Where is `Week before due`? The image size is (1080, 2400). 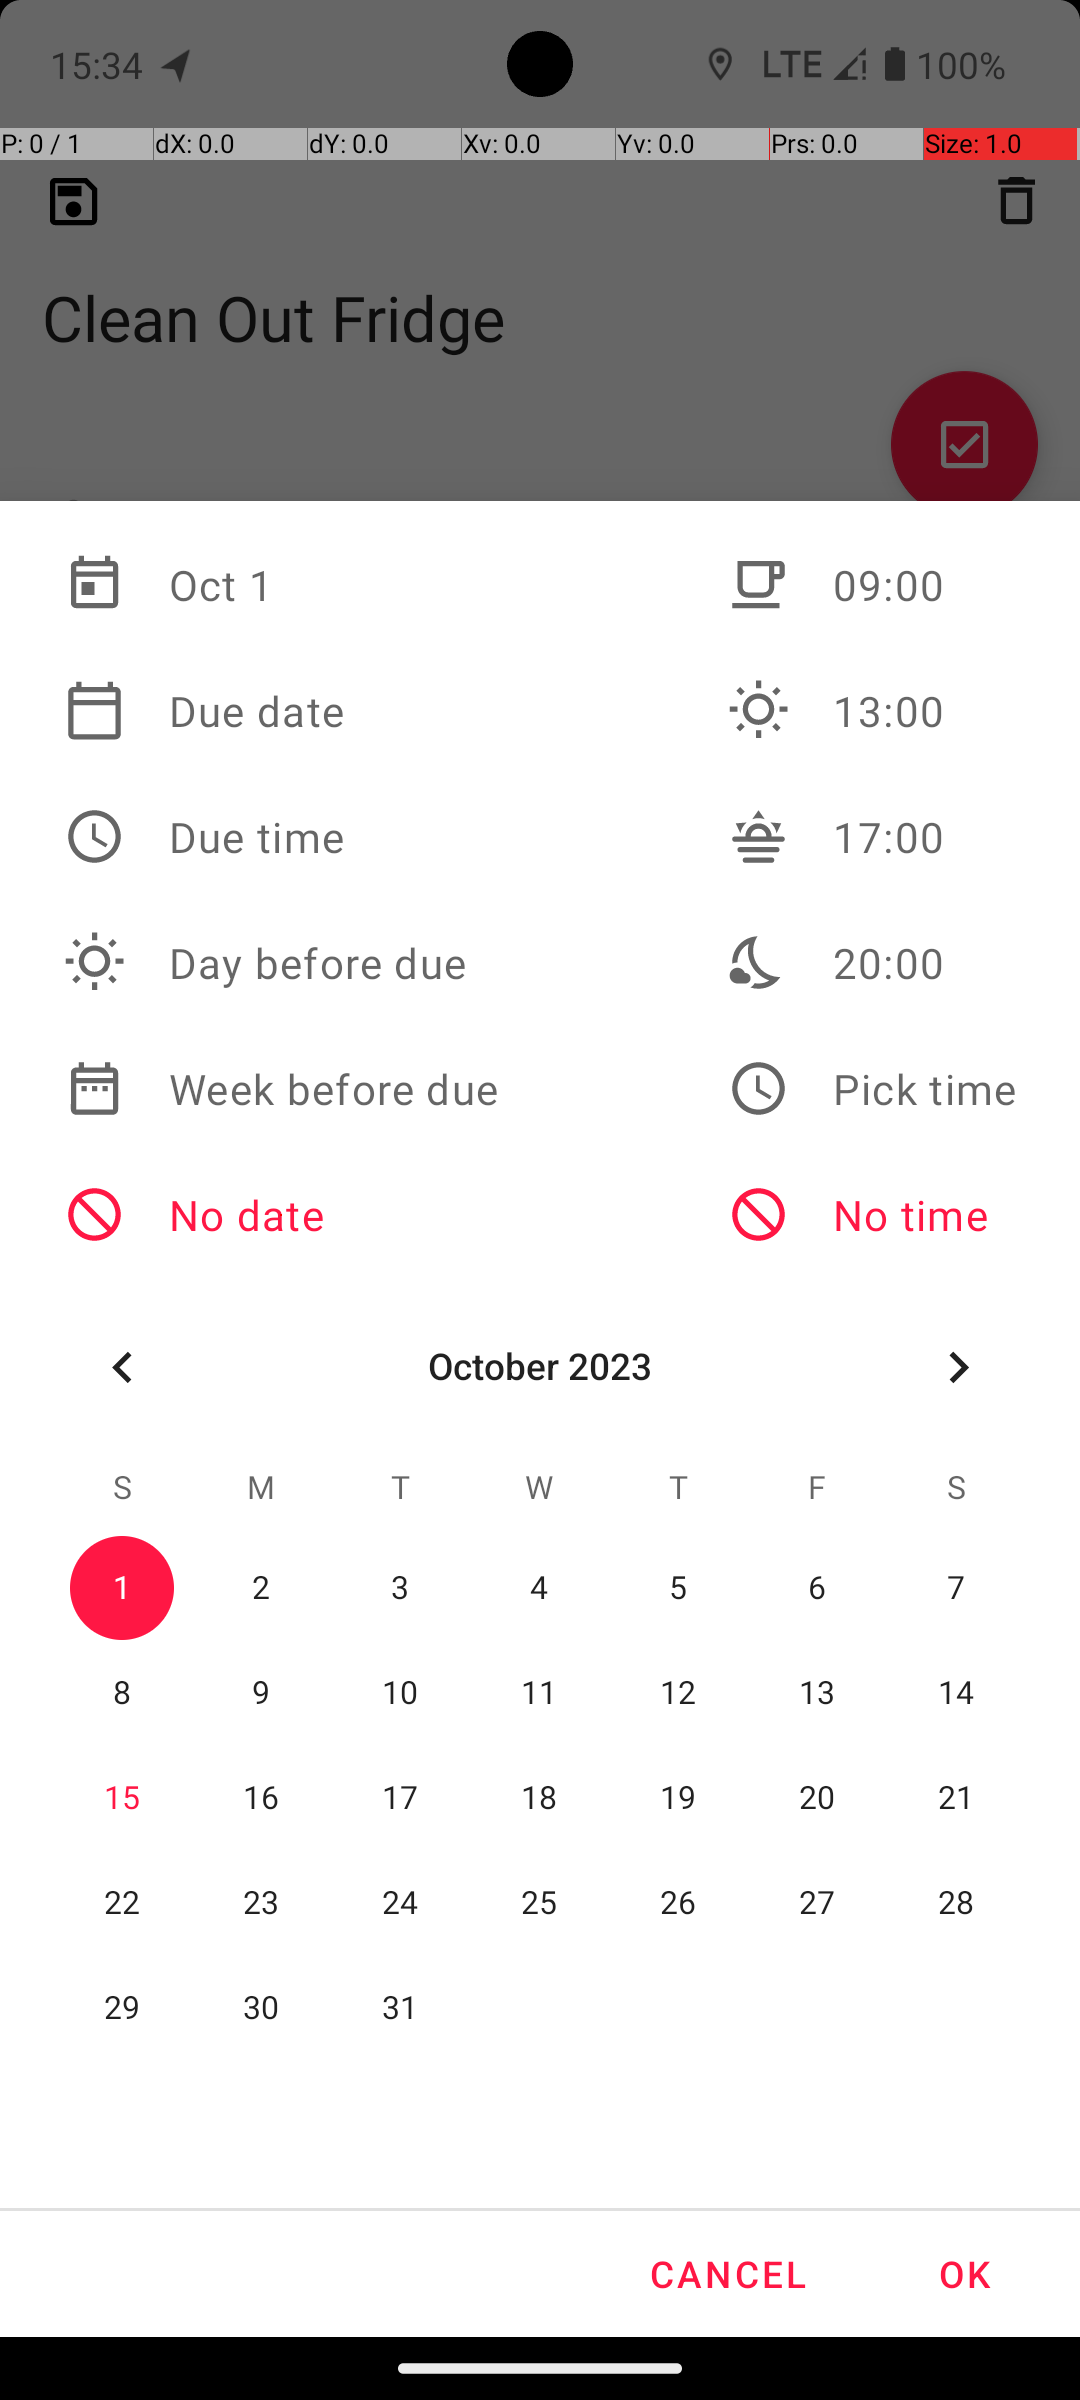 Week before due is located at coordinates (281, 1089).